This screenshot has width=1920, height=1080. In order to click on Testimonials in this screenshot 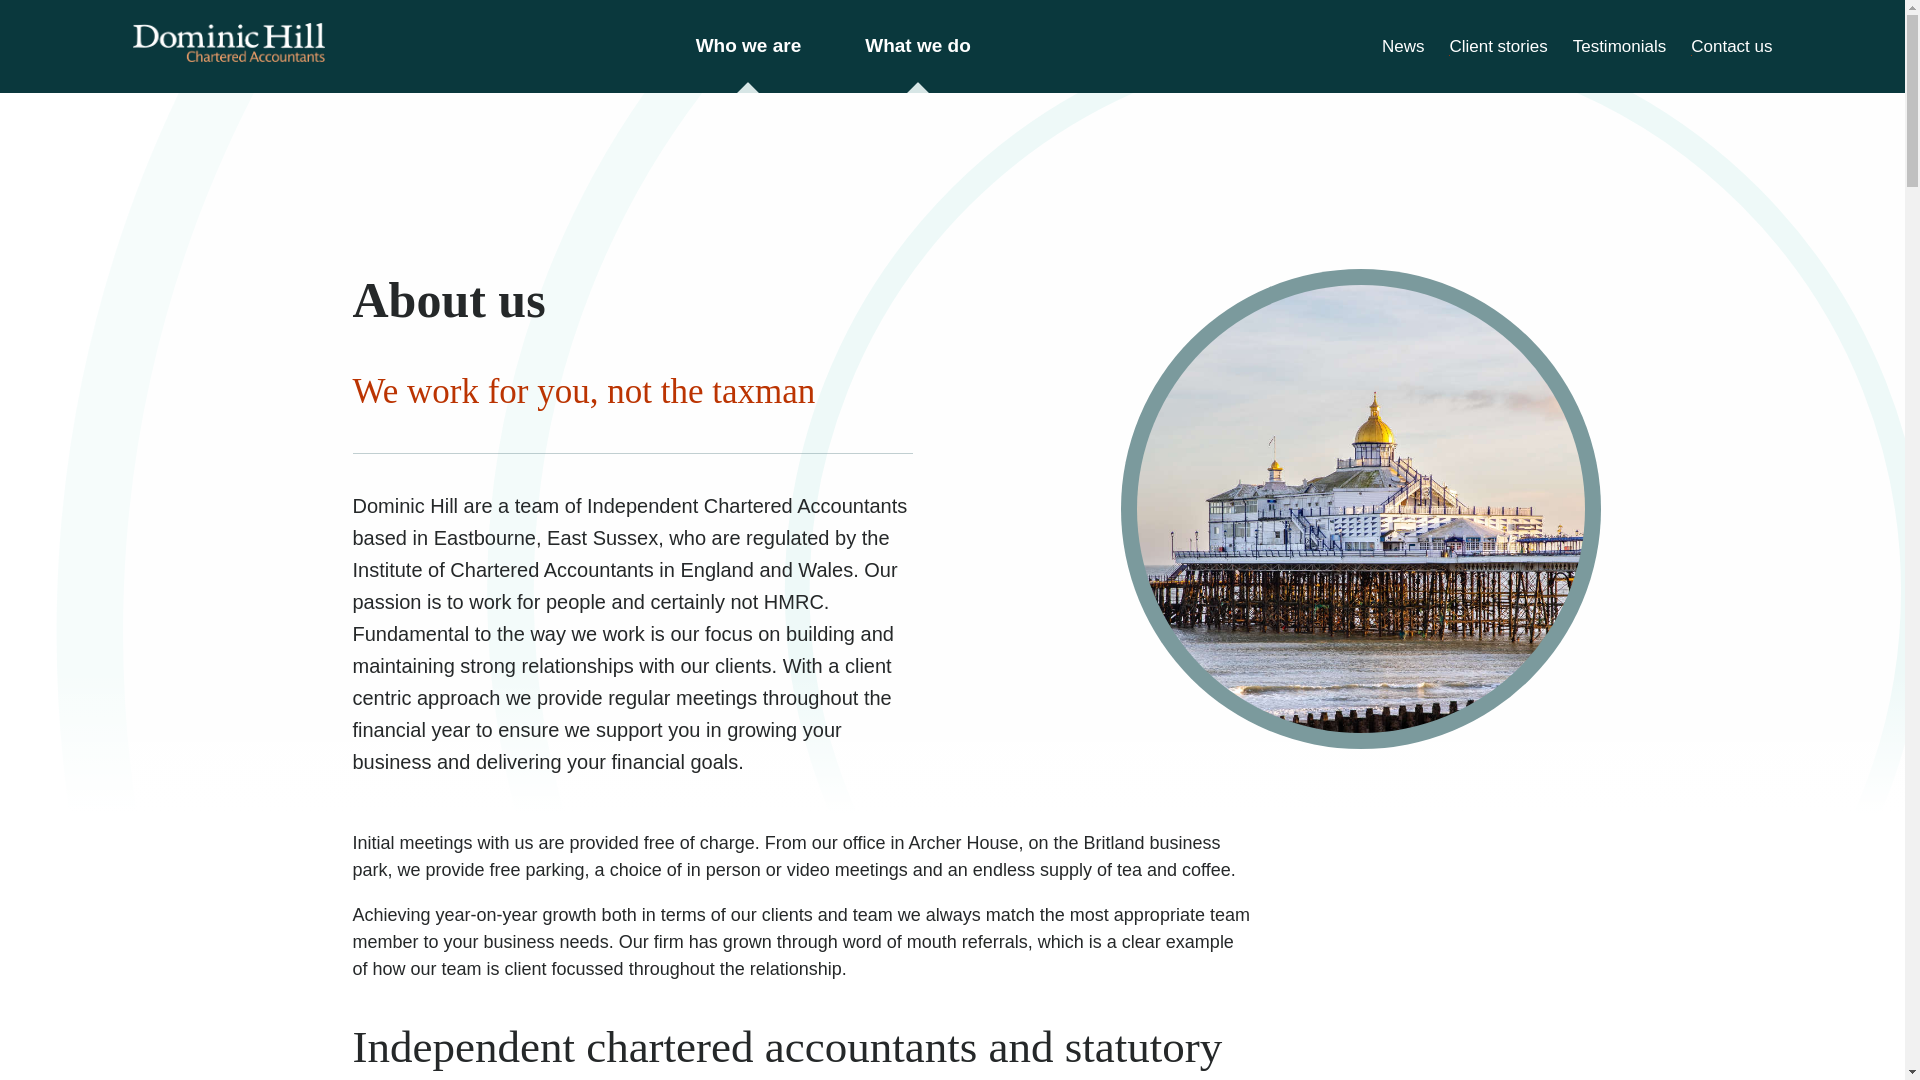, I will do `click(1619, 45)`.